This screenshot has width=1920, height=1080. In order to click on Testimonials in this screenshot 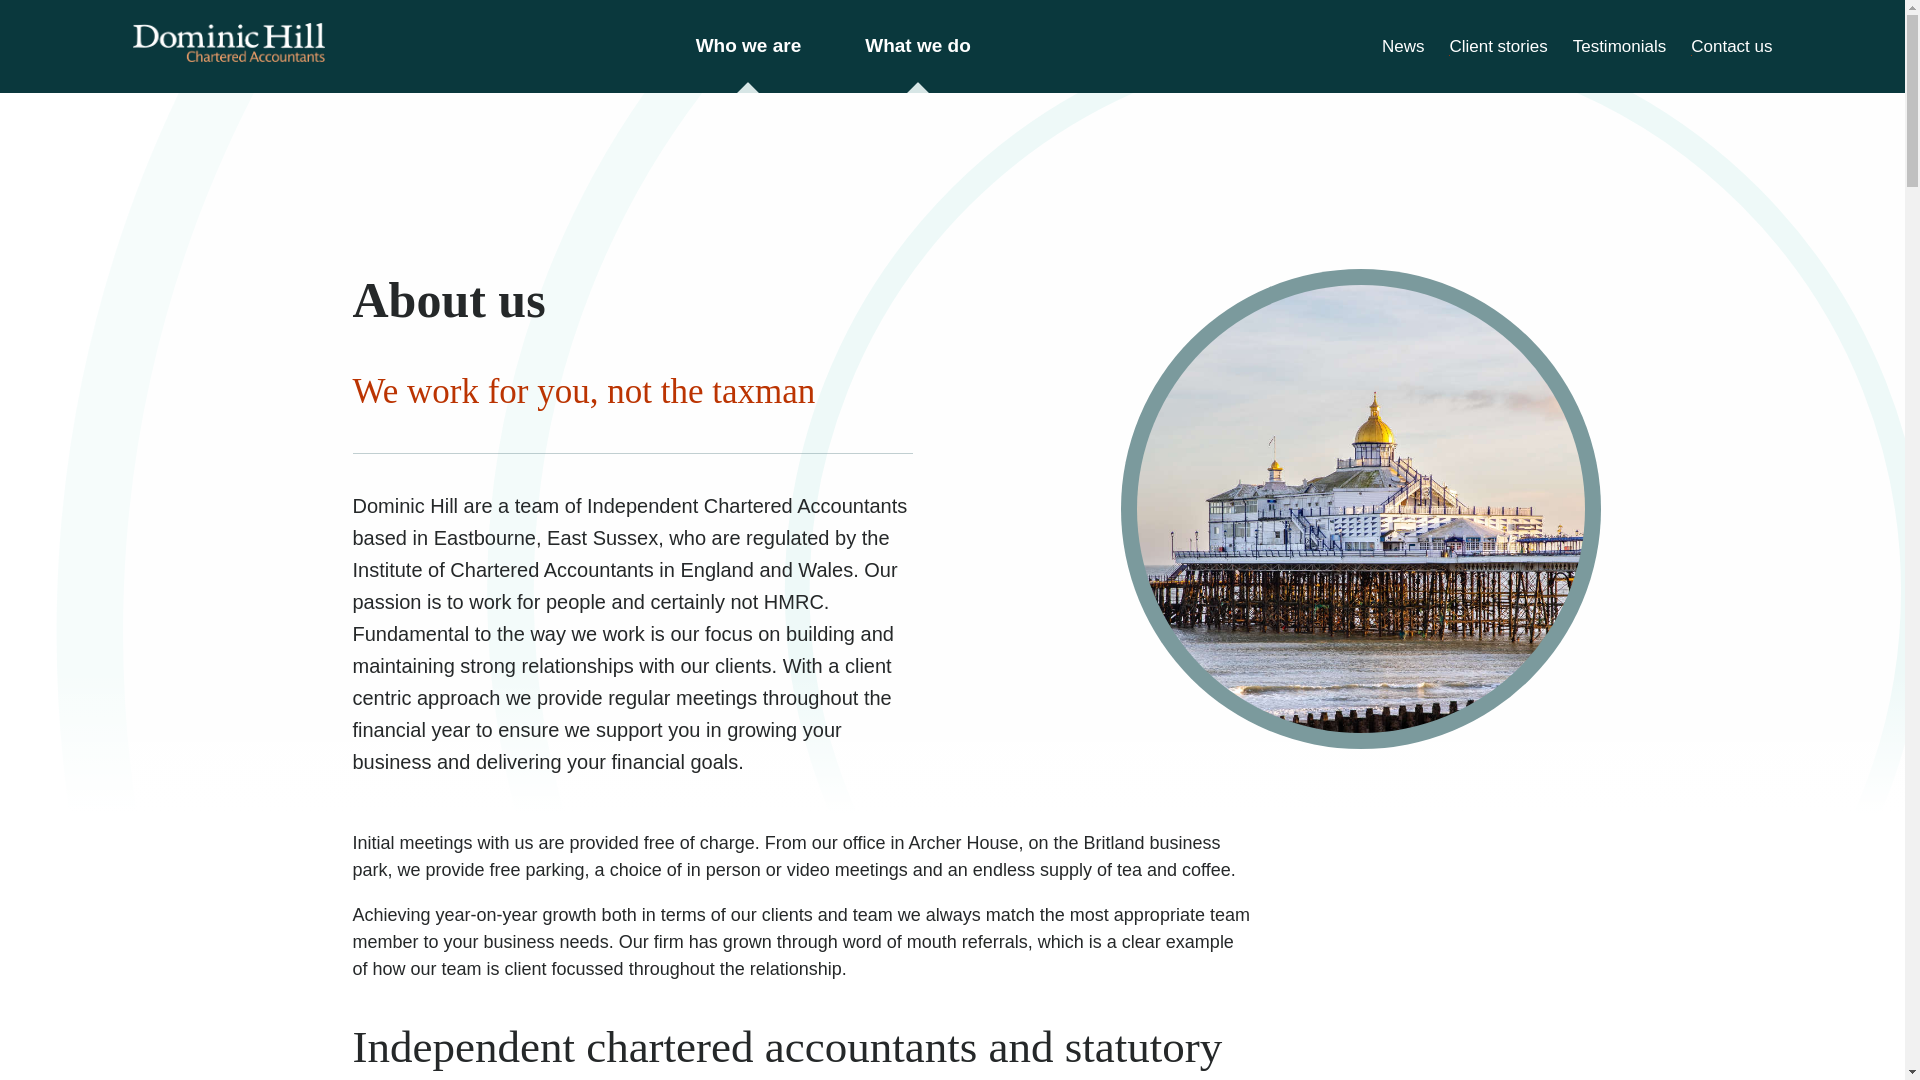, I will do `click(1619, 45)`.